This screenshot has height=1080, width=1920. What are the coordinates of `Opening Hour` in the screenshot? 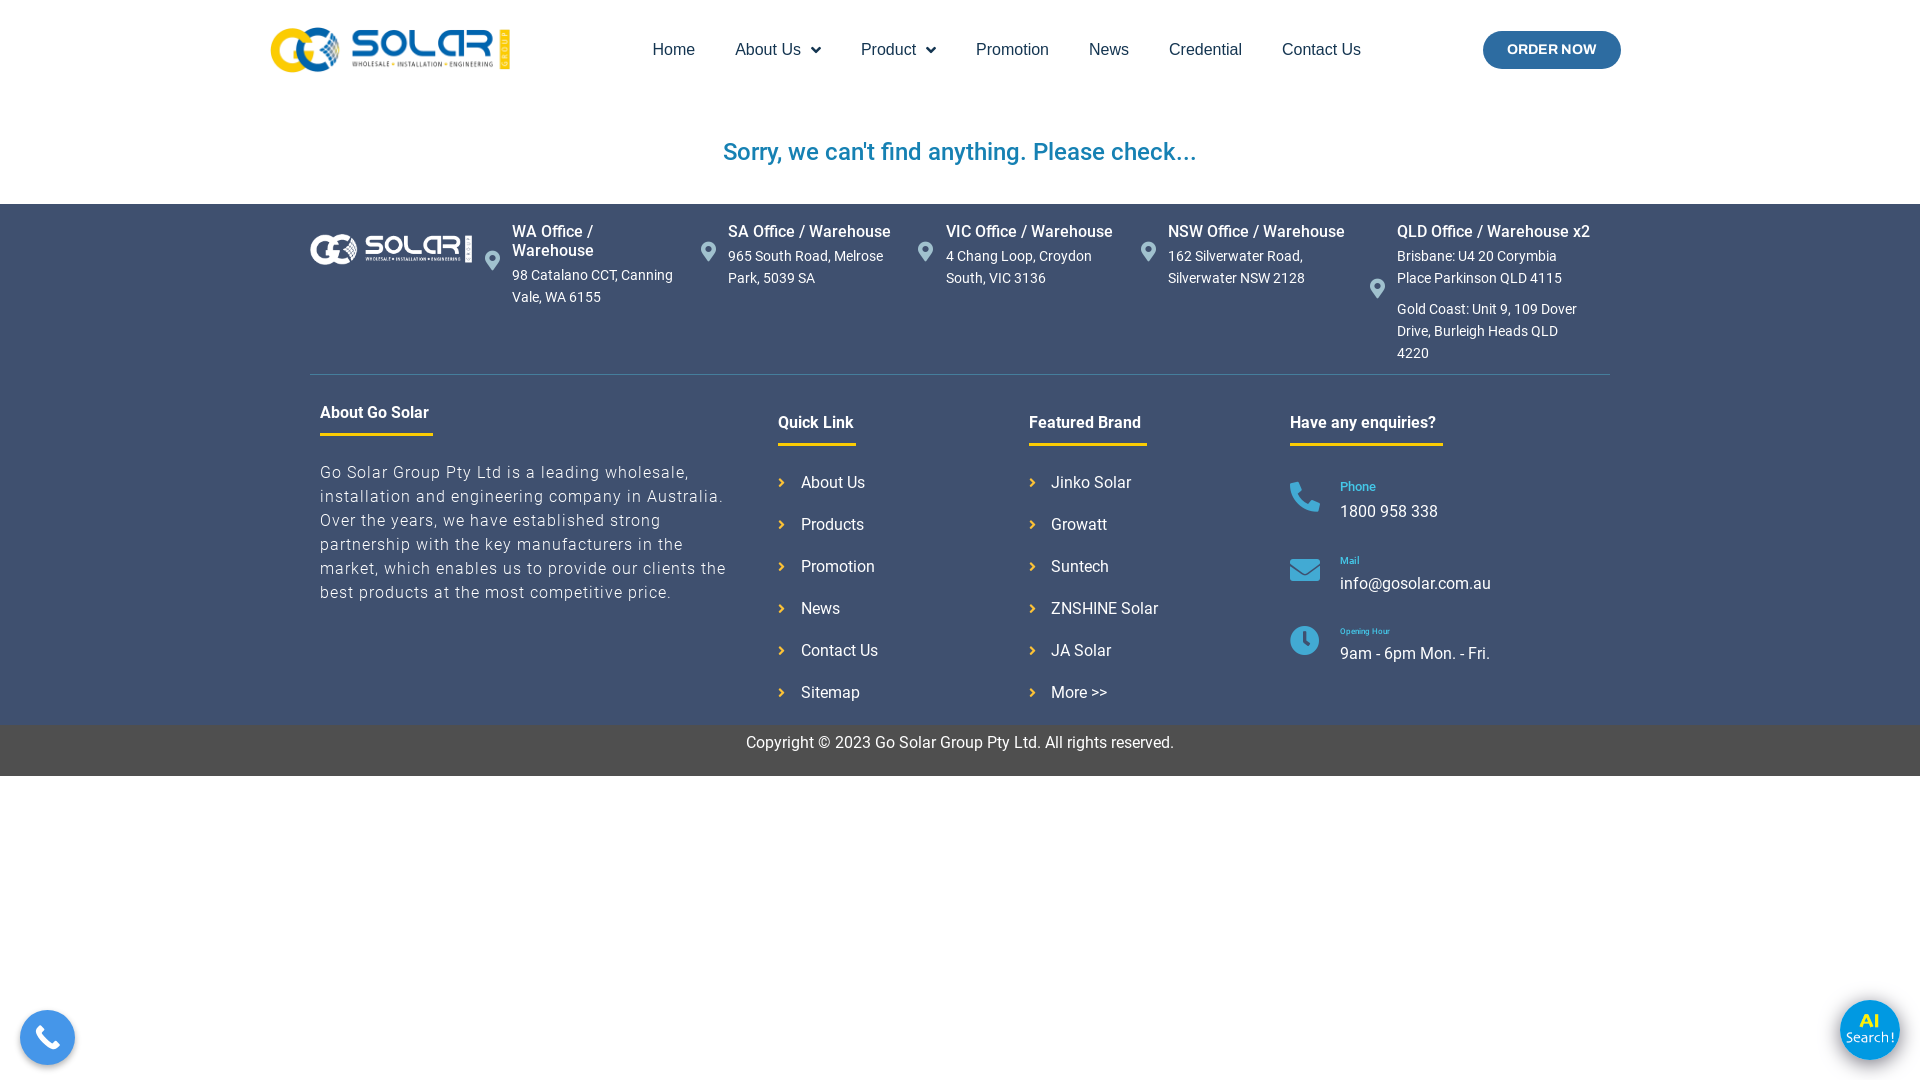 It's located at (1365, 632).